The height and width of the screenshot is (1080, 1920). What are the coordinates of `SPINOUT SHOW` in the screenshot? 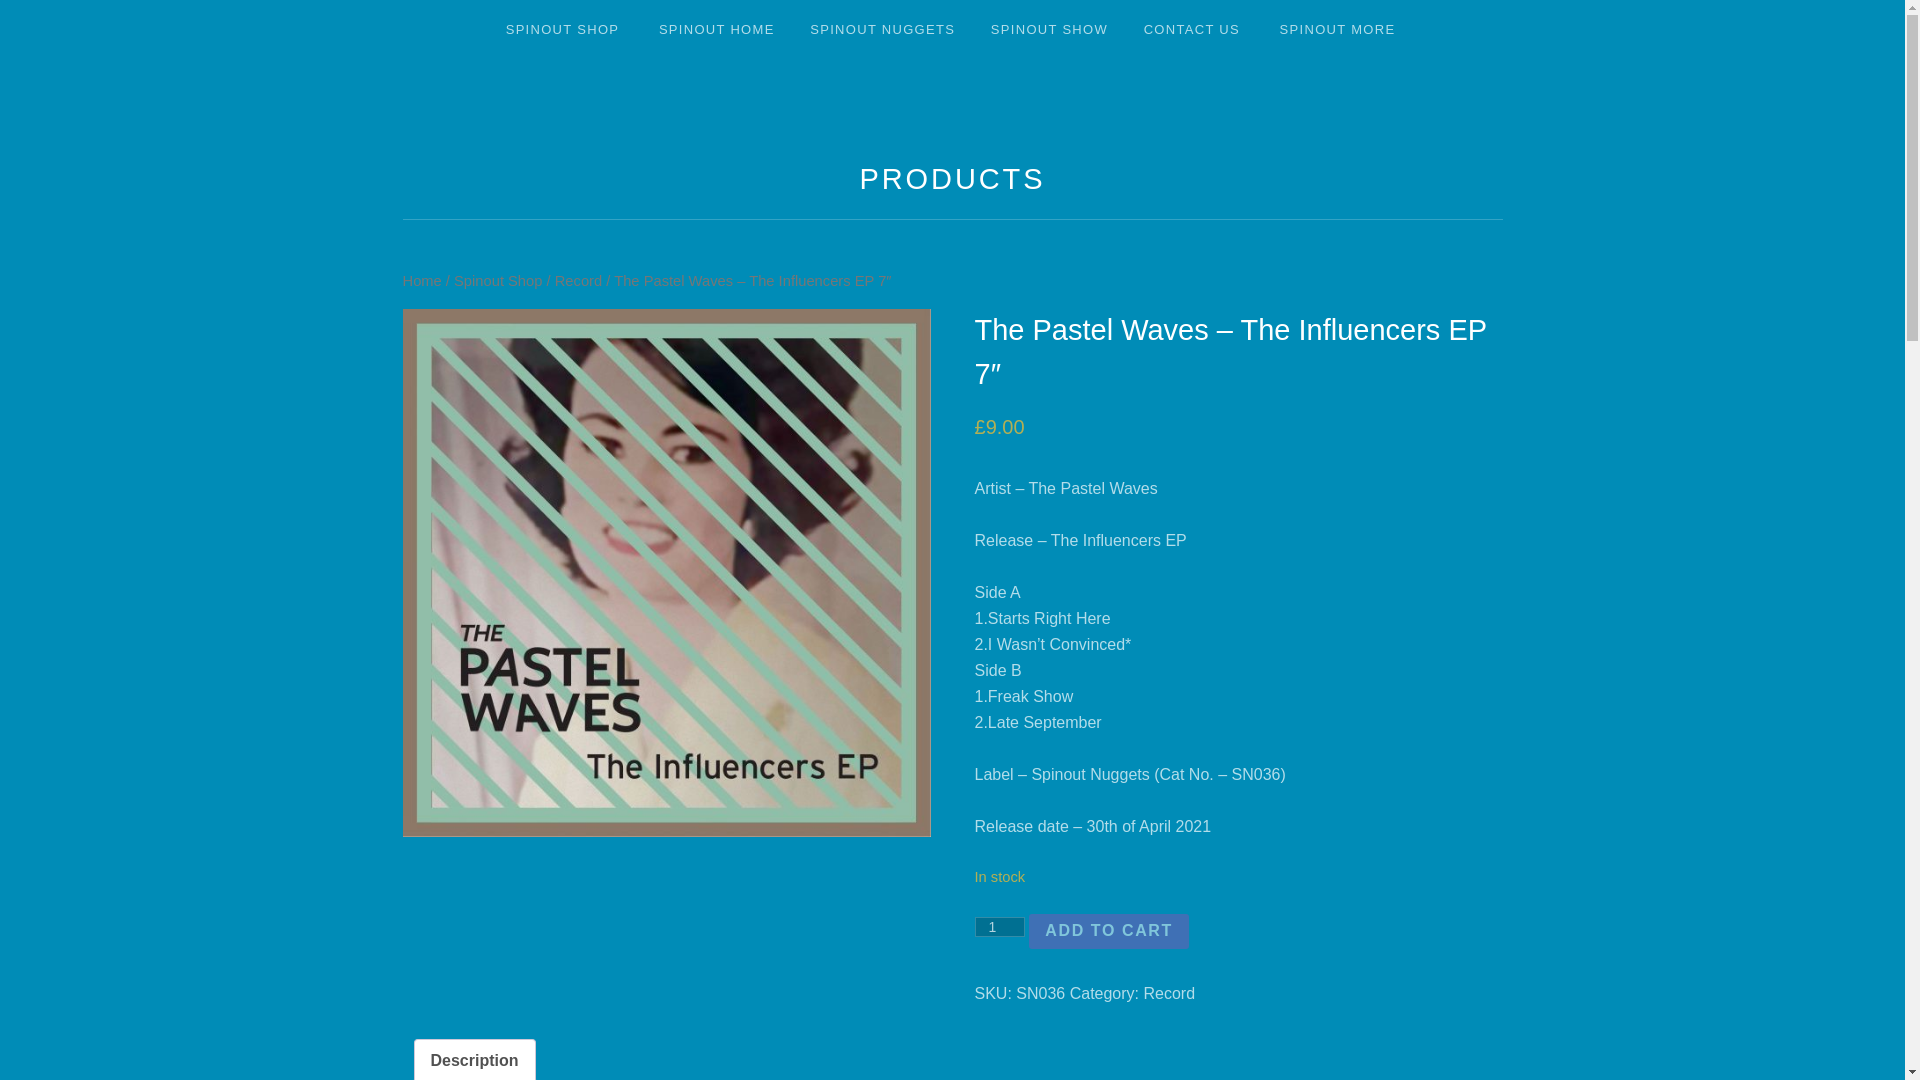 It's located at (1049, 30).